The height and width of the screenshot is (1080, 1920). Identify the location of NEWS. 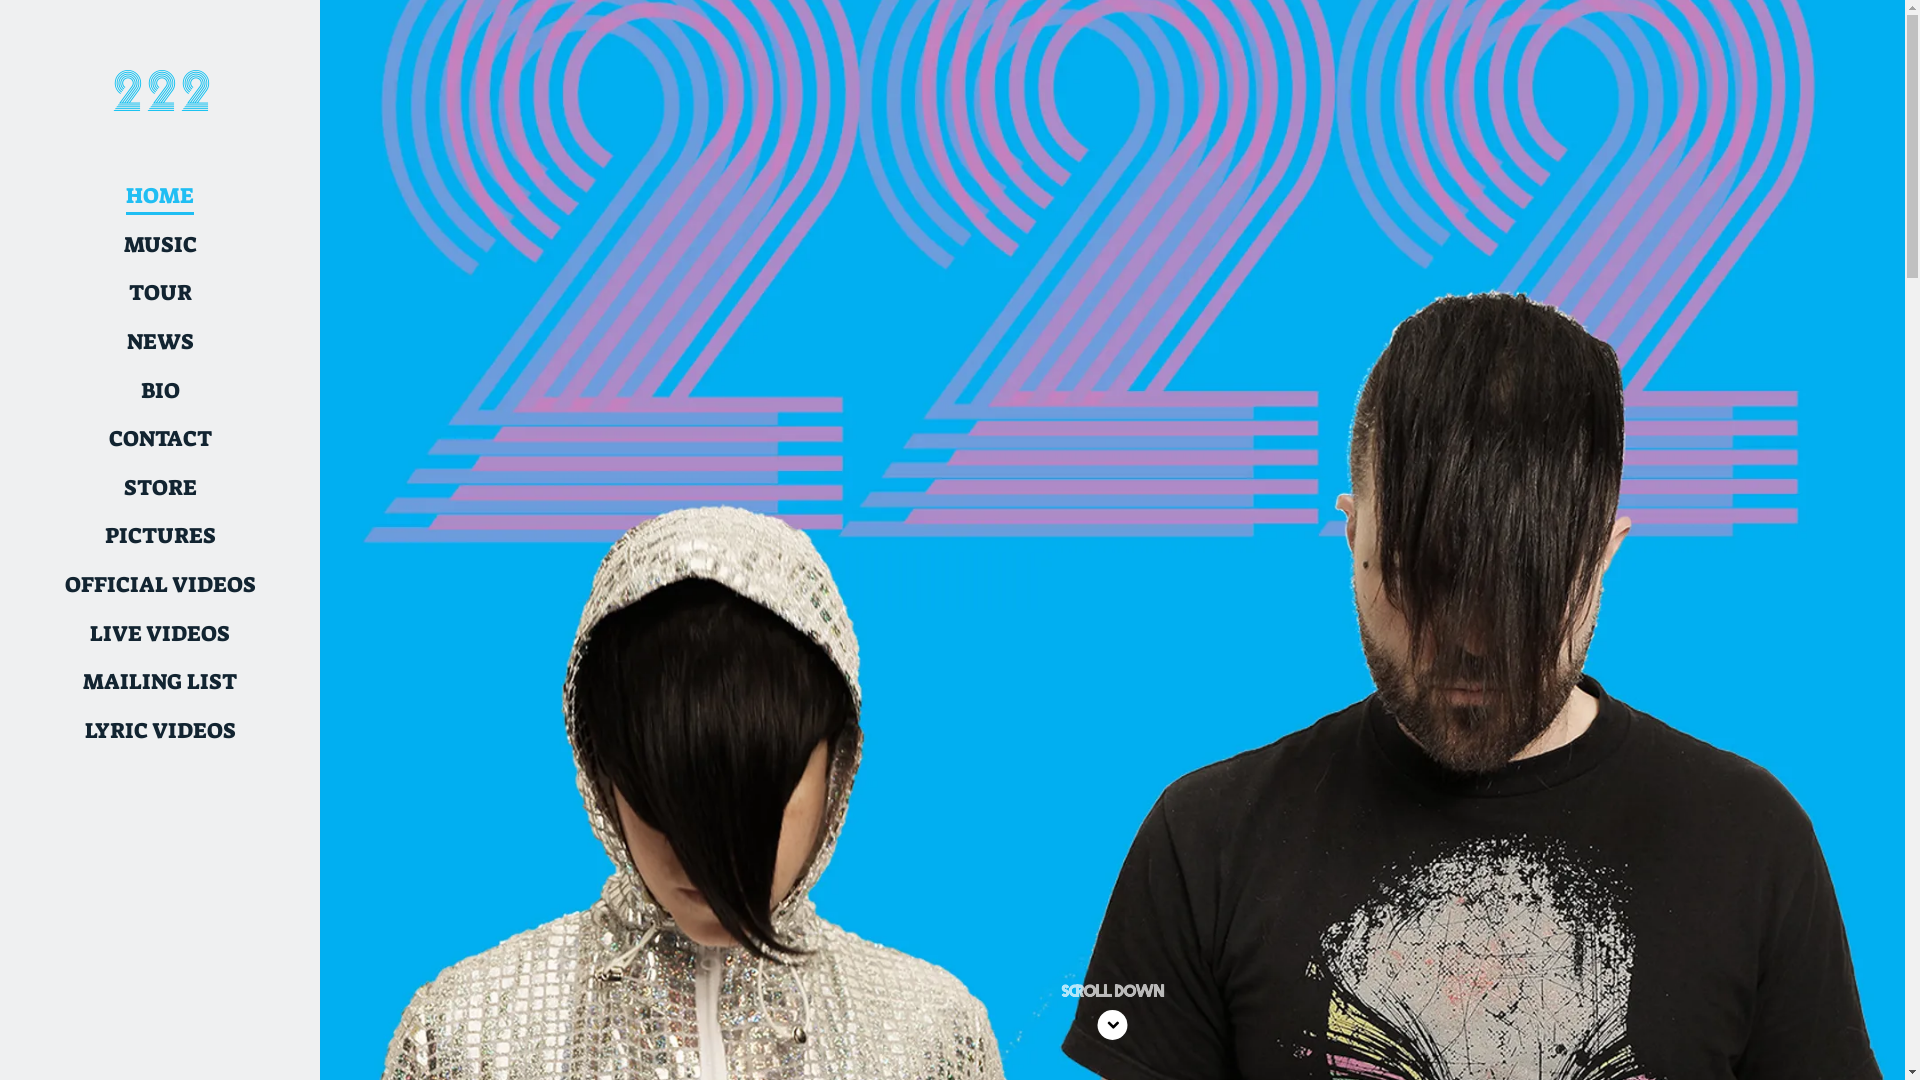
(160, 342).